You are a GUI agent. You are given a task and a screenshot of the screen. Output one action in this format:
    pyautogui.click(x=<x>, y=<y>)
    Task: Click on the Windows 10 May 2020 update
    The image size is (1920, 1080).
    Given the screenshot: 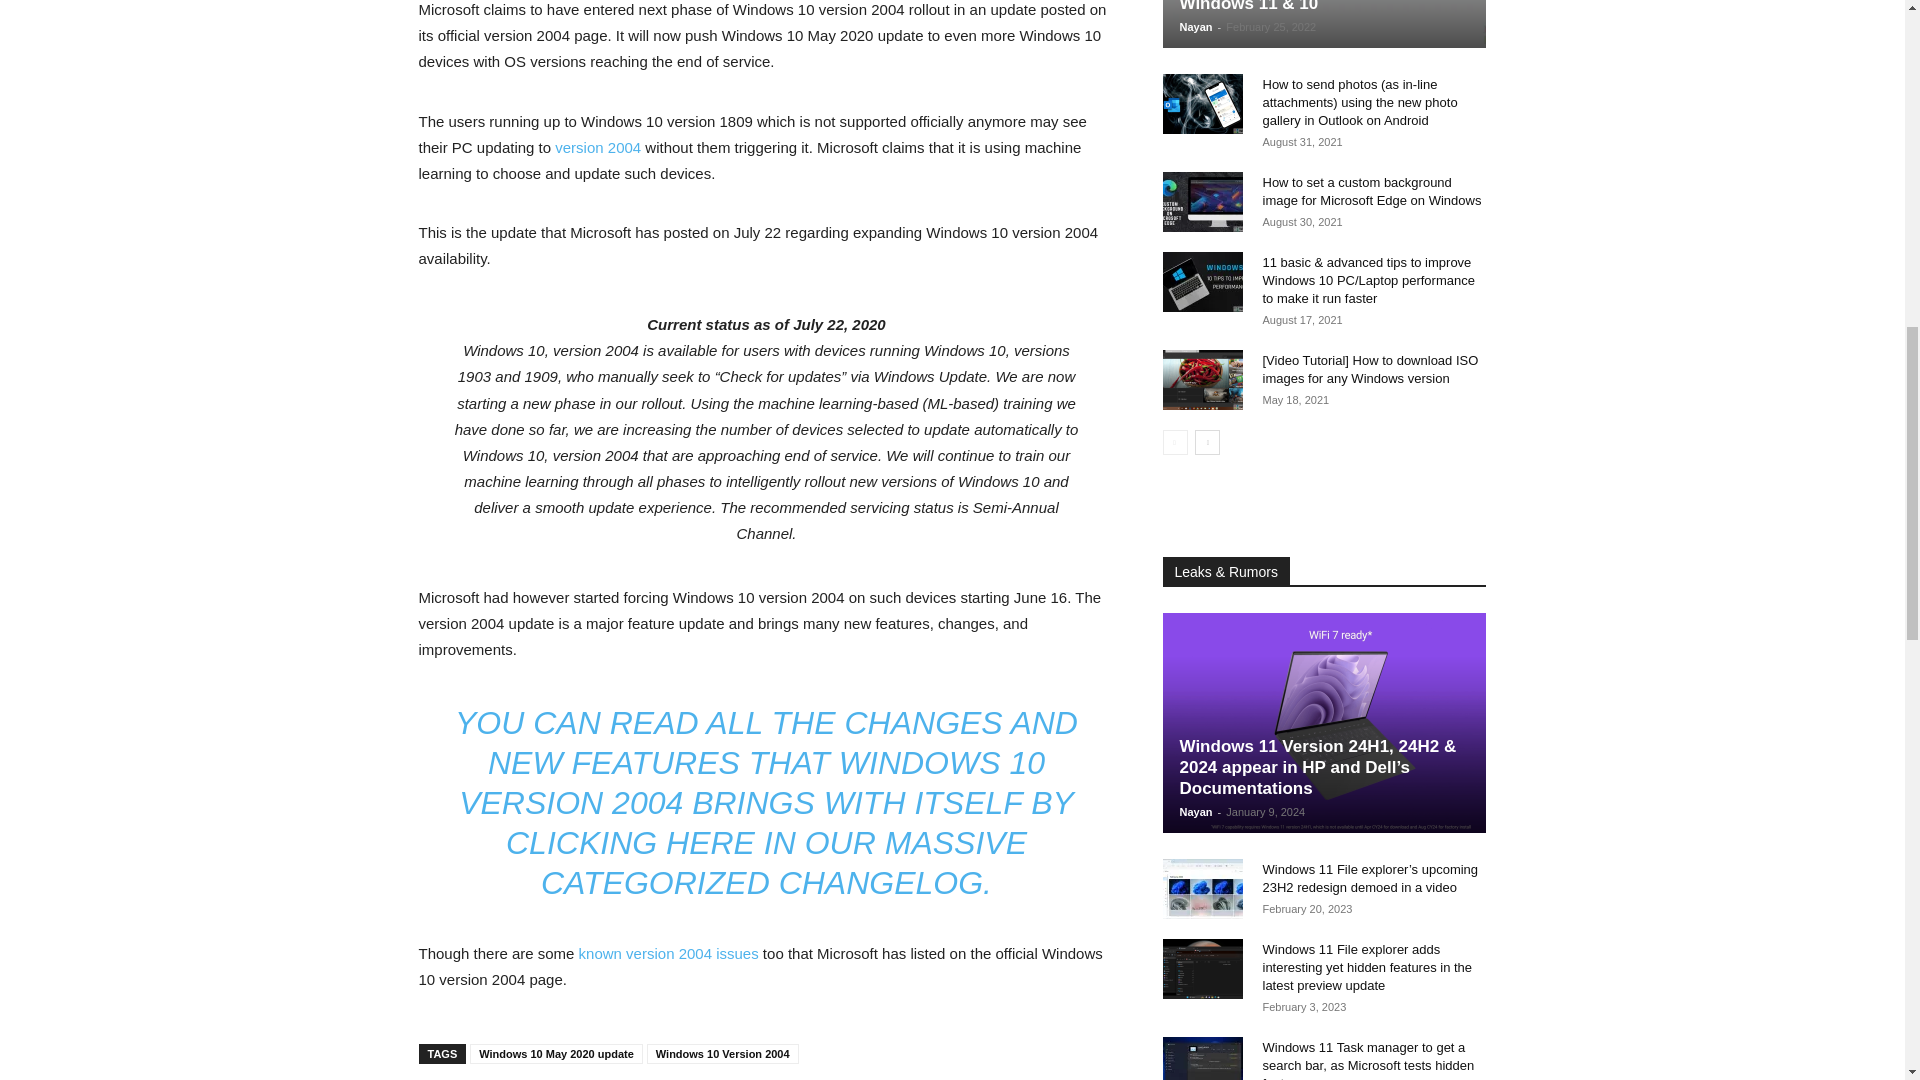 What is the action you would take?
    pyautogui.click(x=556, y=1054)
    